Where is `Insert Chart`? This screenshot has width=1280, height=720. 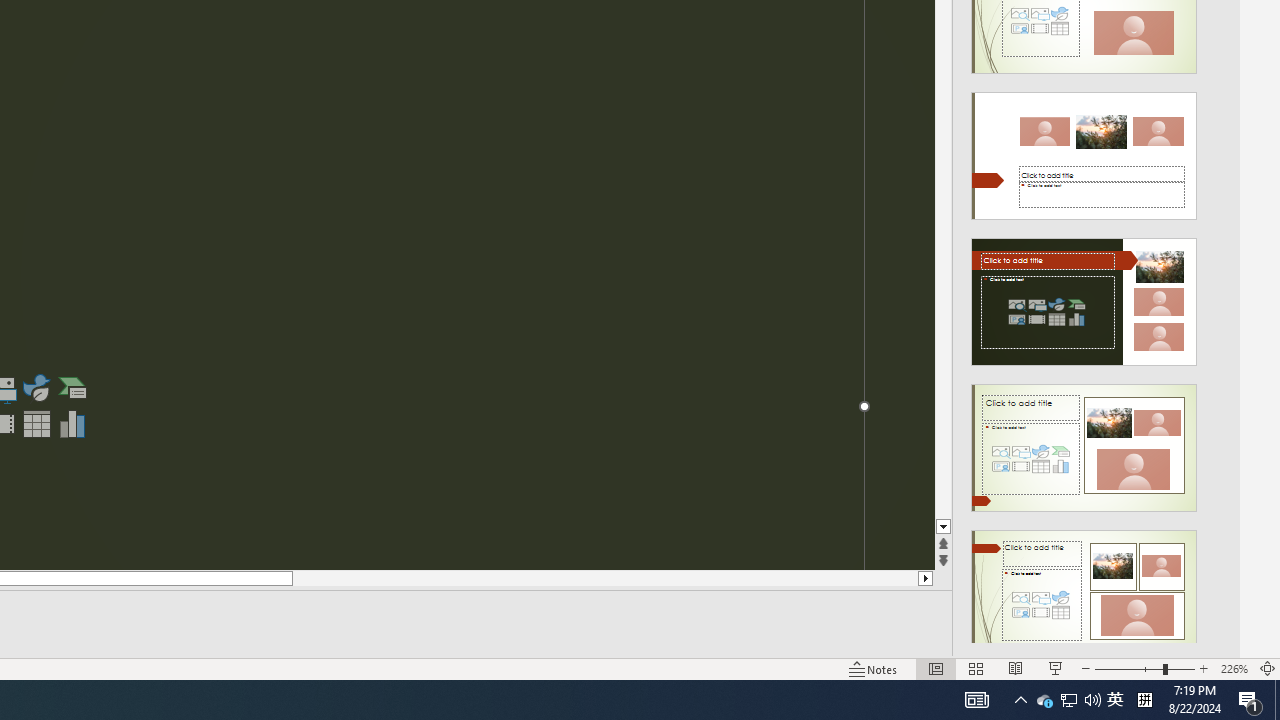
Insert Chart is located at coordinates (73, 424).